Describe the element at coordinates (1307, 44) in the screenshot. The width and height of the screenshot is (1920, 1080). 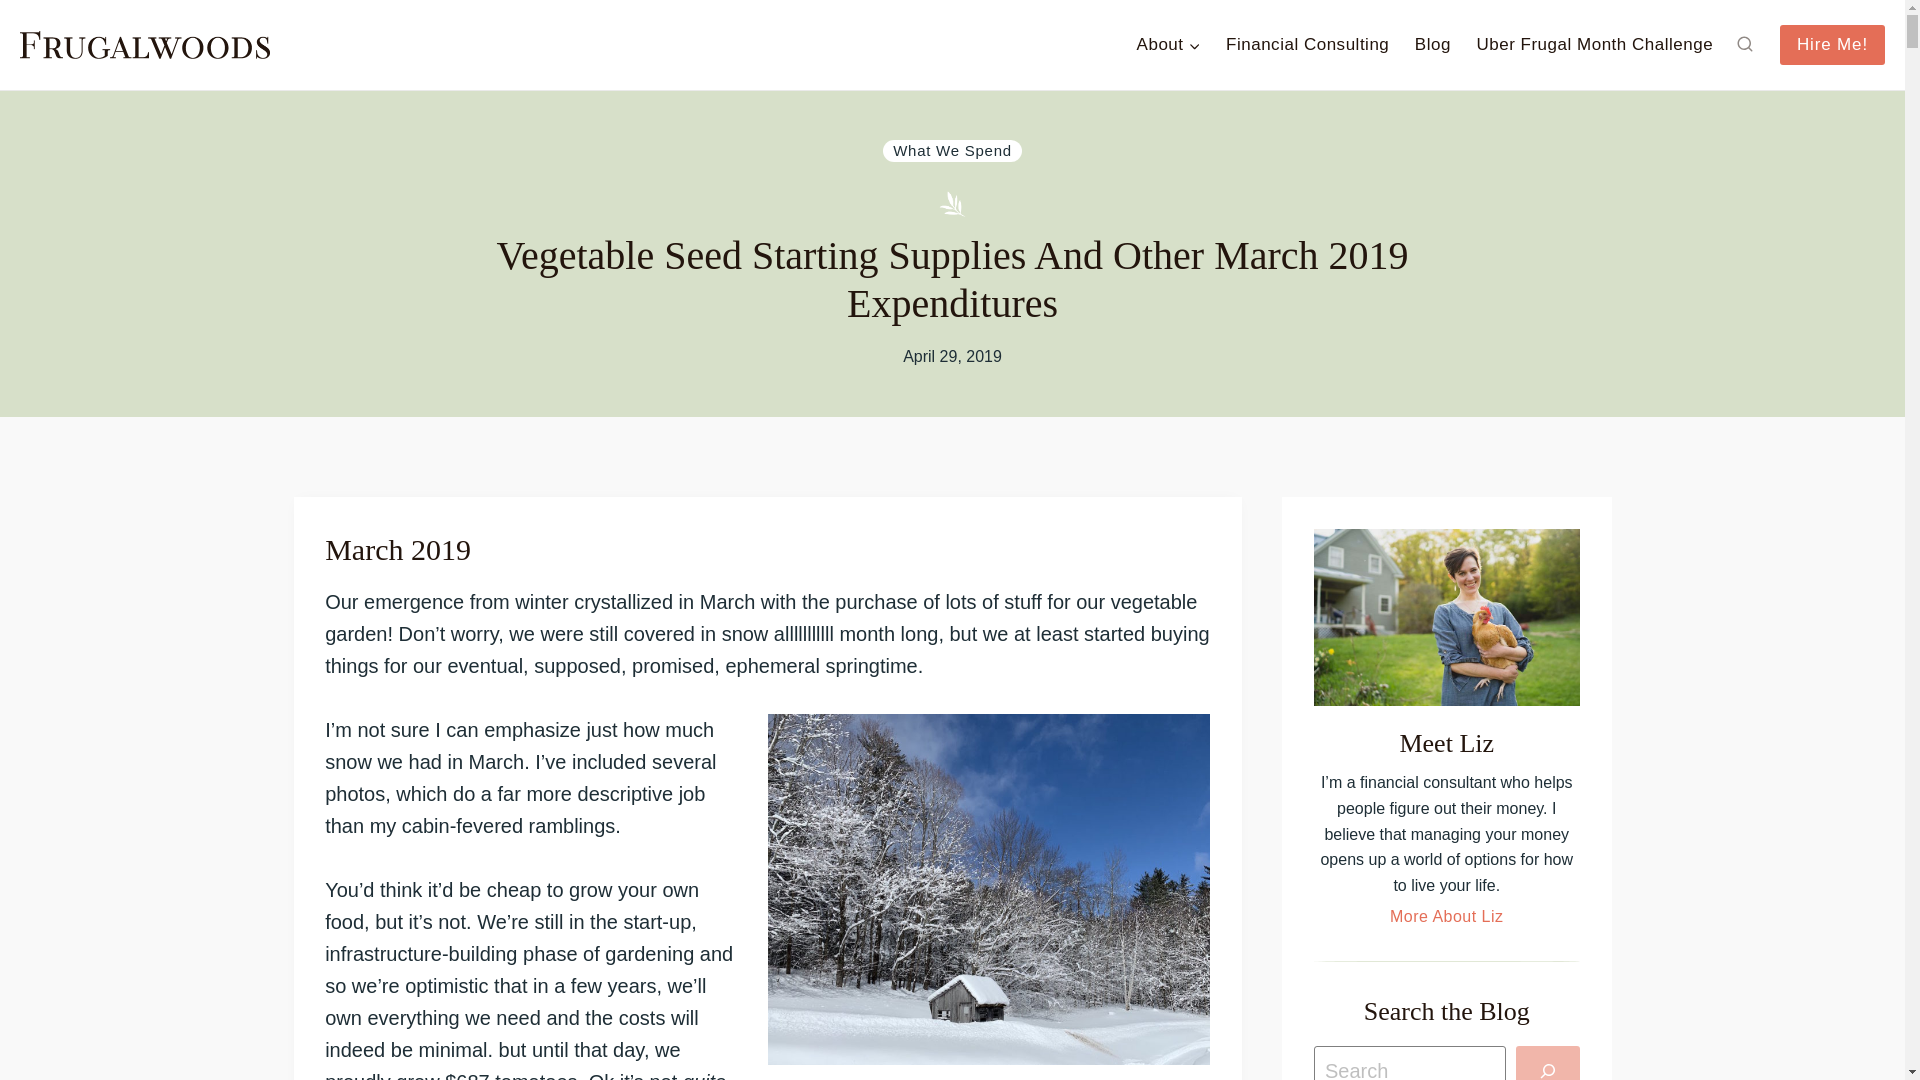
I see `Financial Consulting` at that location.